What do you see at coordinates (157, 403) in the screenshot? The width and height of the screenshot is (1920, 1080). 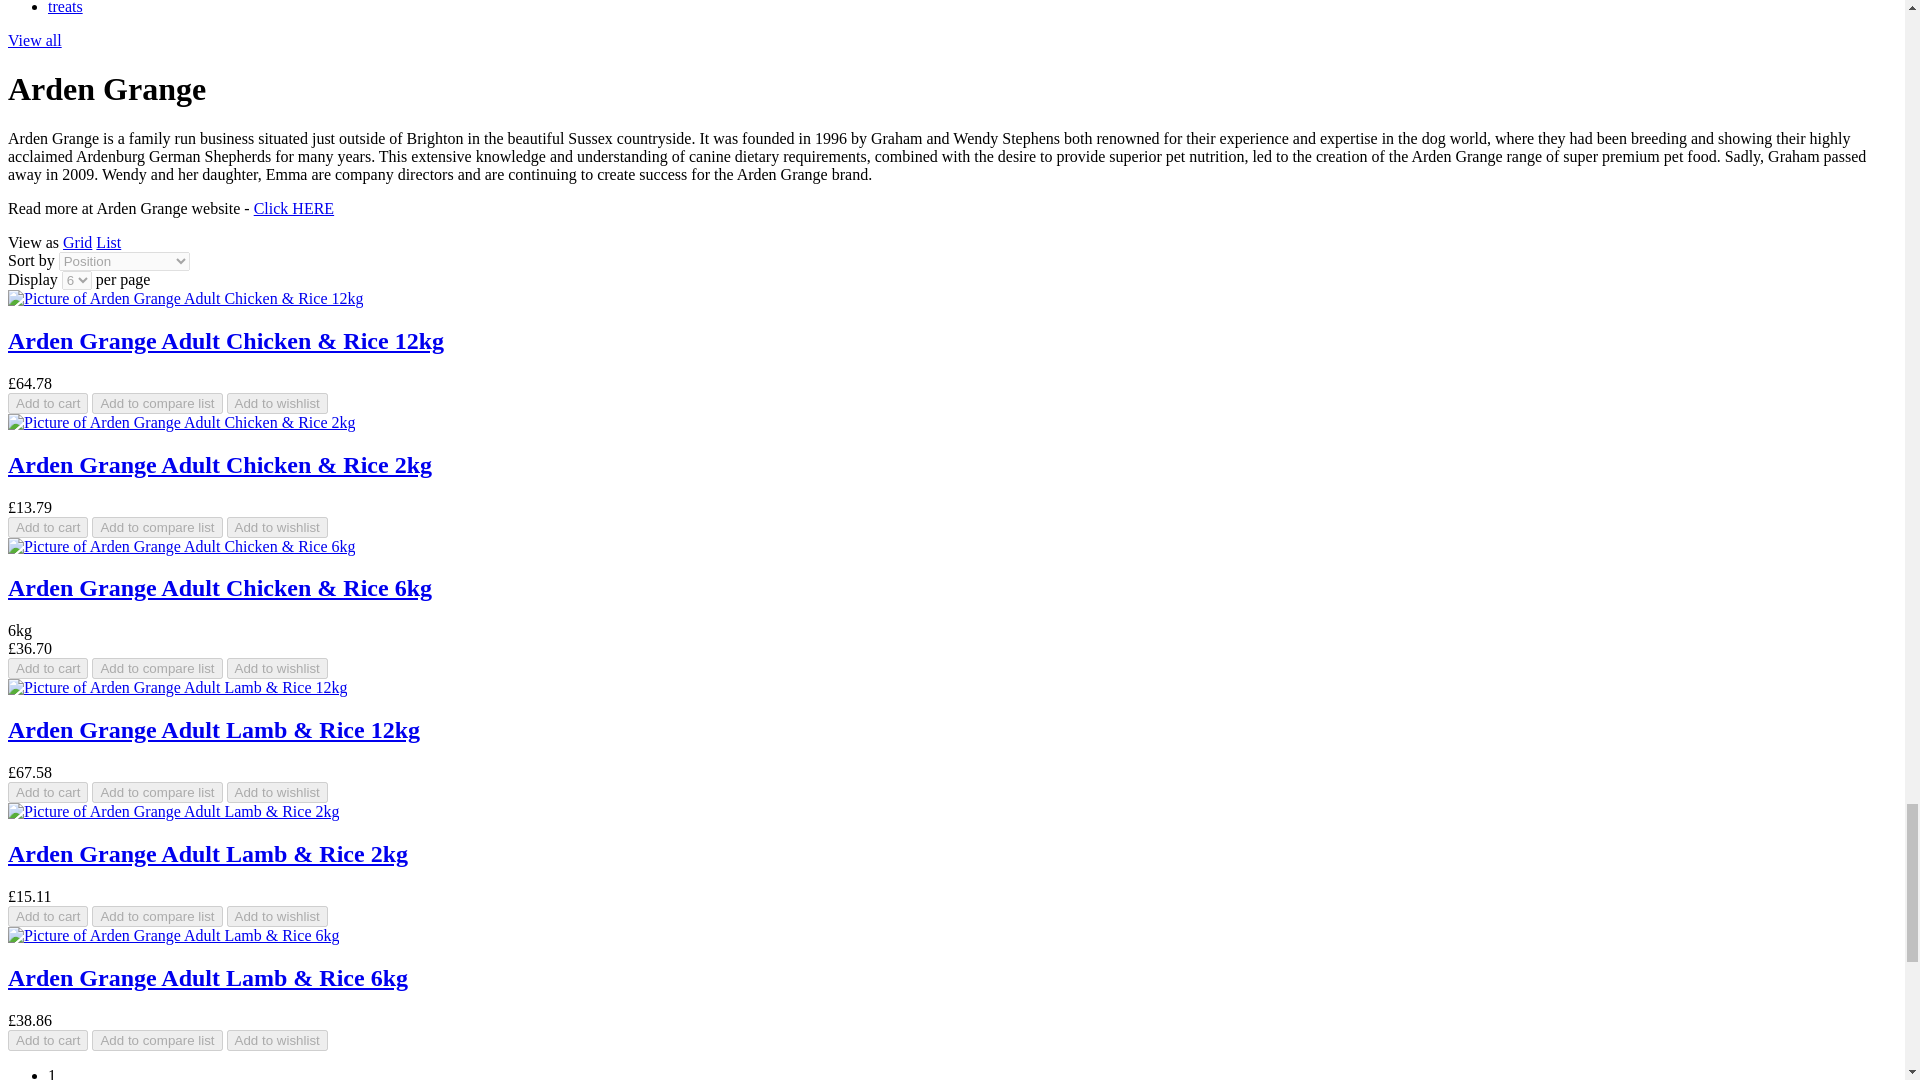 I see `Add to compare list` at bounding box center [157, 403].